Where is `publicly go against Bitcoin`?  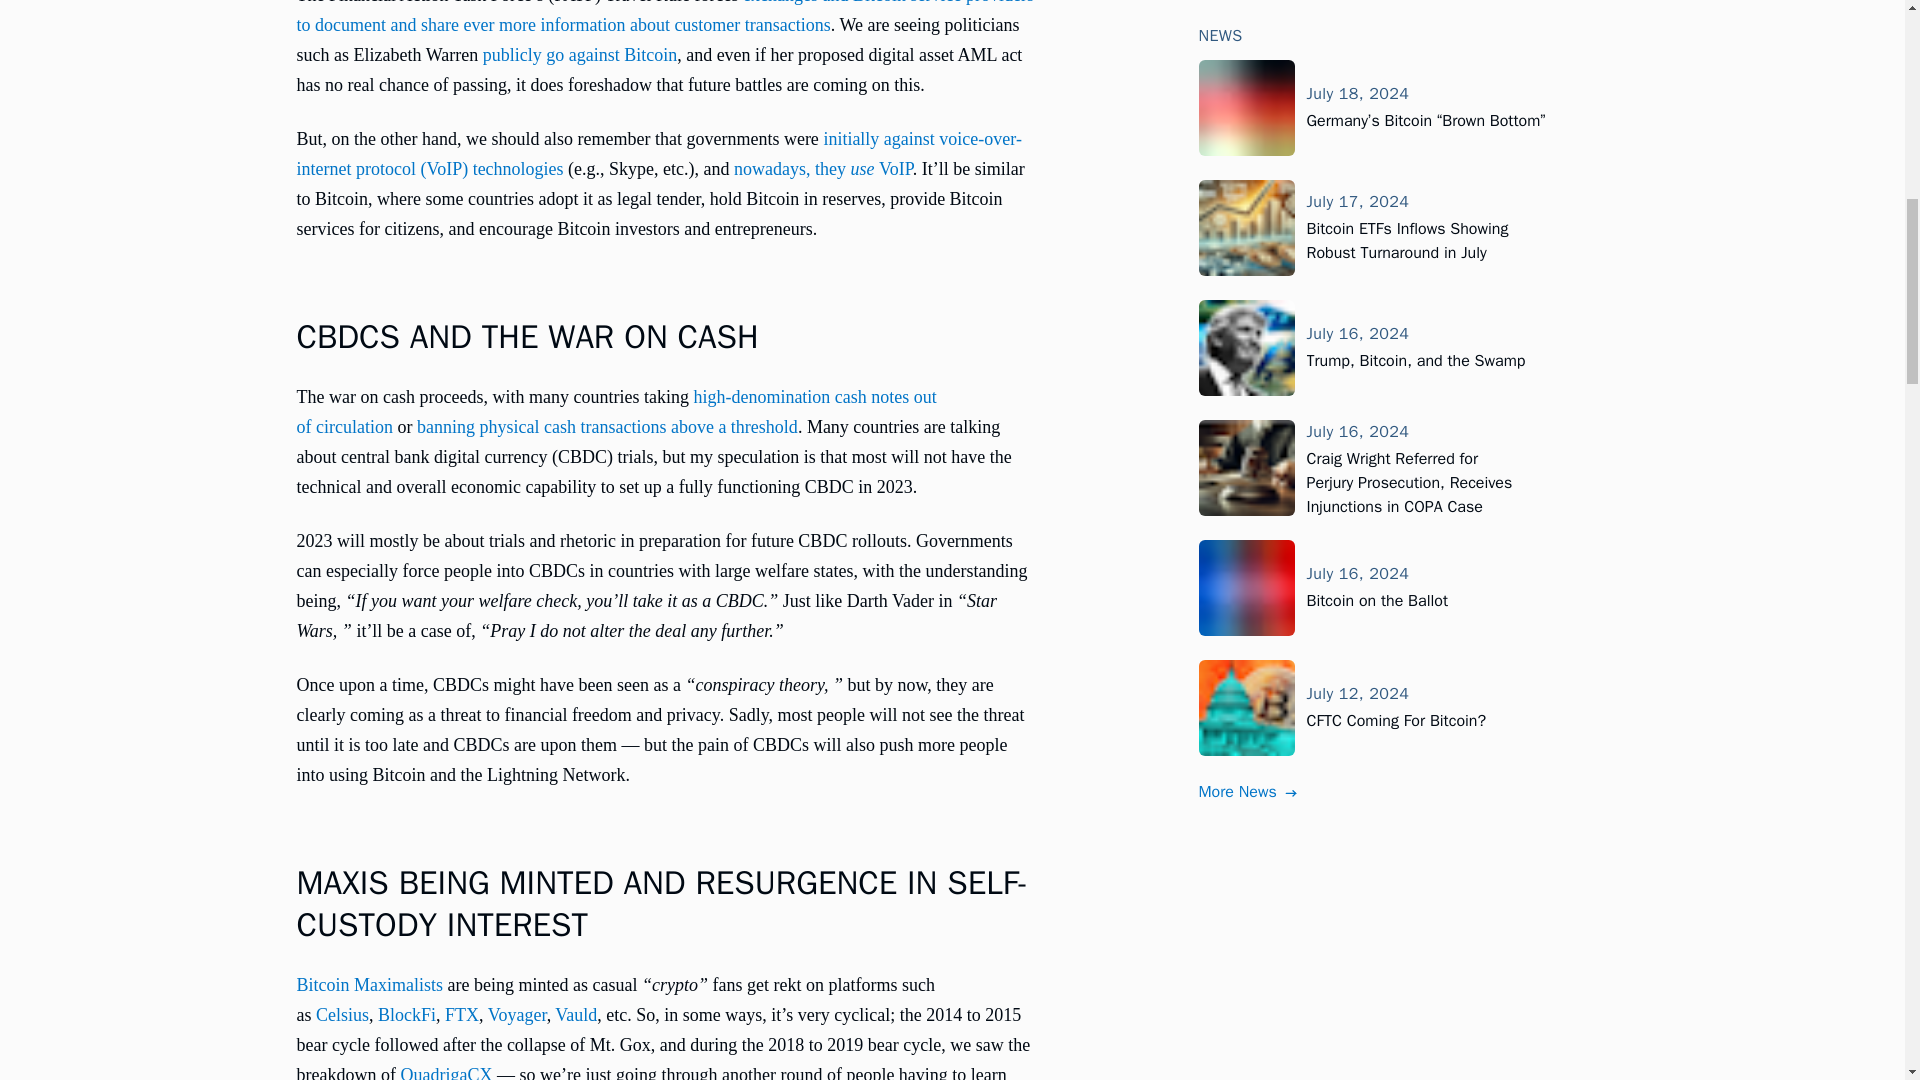
publicly go against Bitcoin is located at coordinates (580, 54).